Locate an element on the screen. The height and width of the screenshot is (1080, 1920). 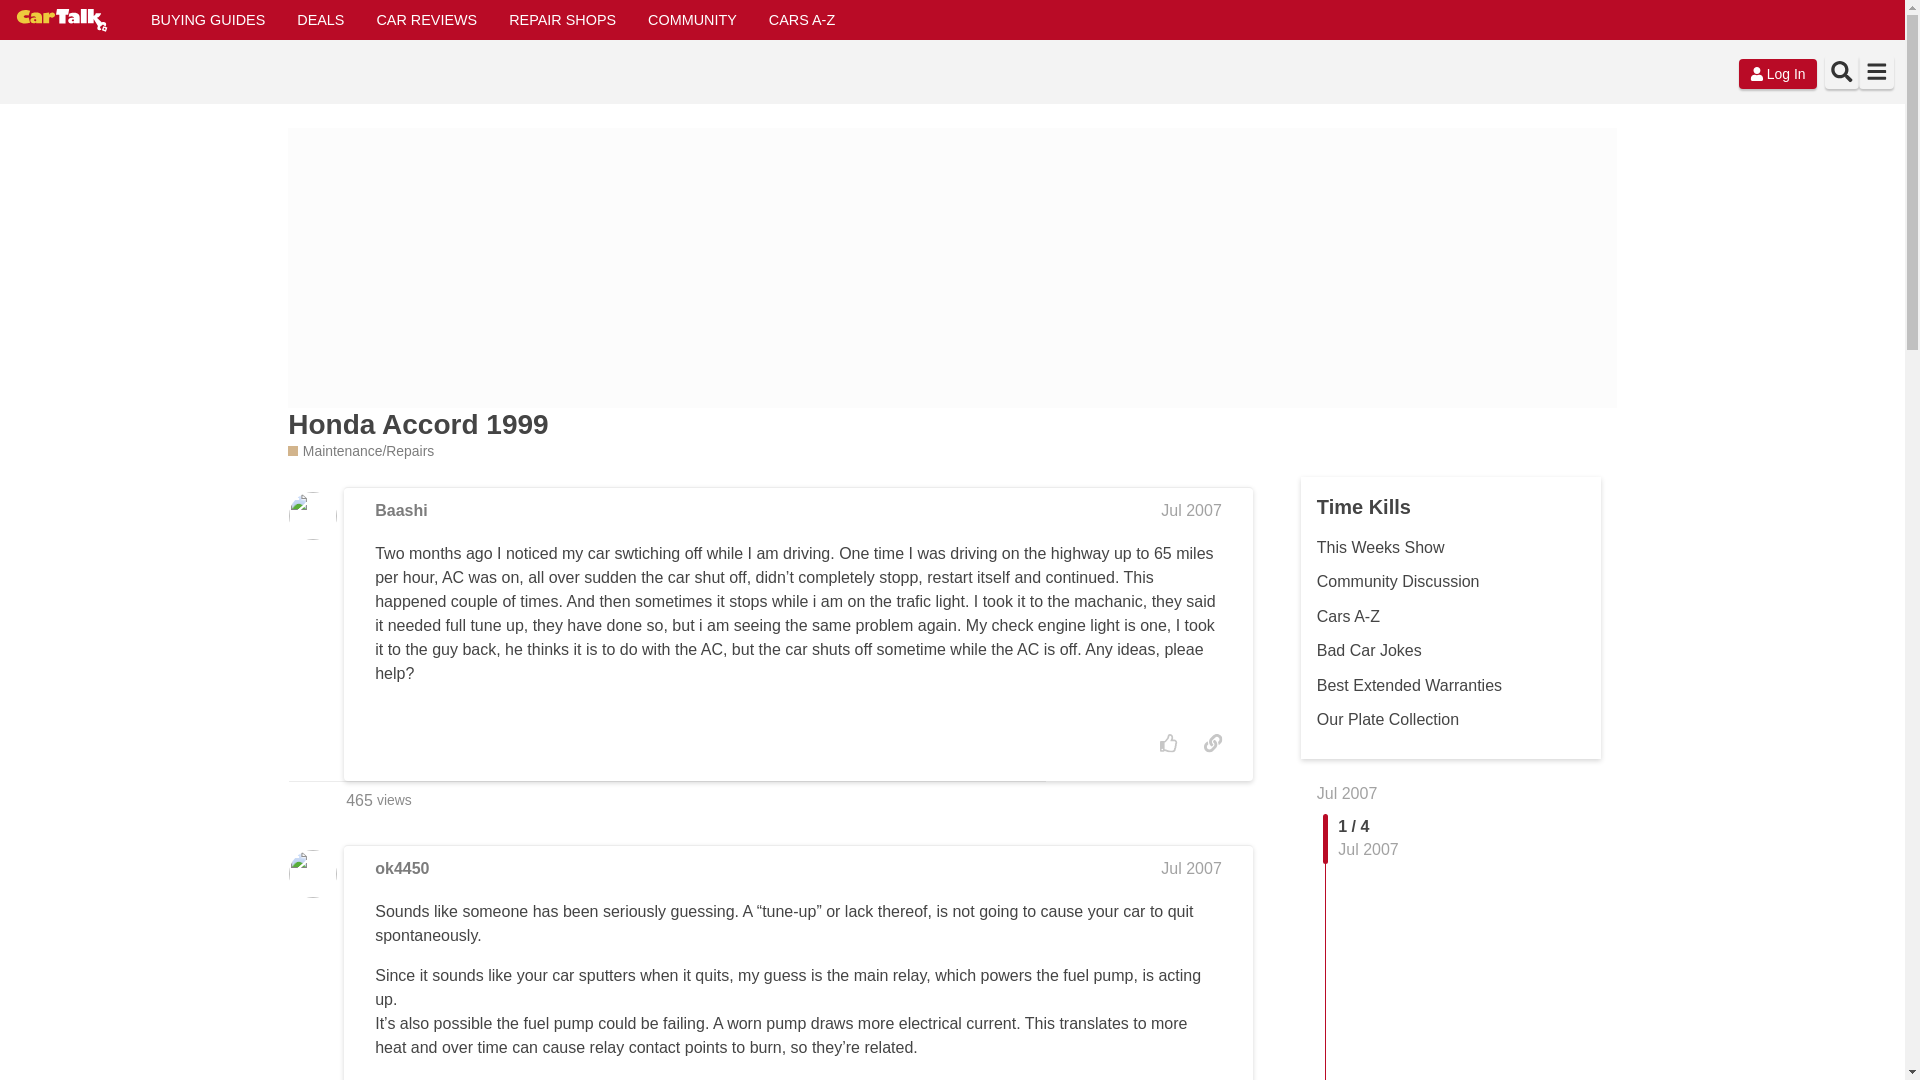
Jul 2007 is located at coordinates (1191, 510).